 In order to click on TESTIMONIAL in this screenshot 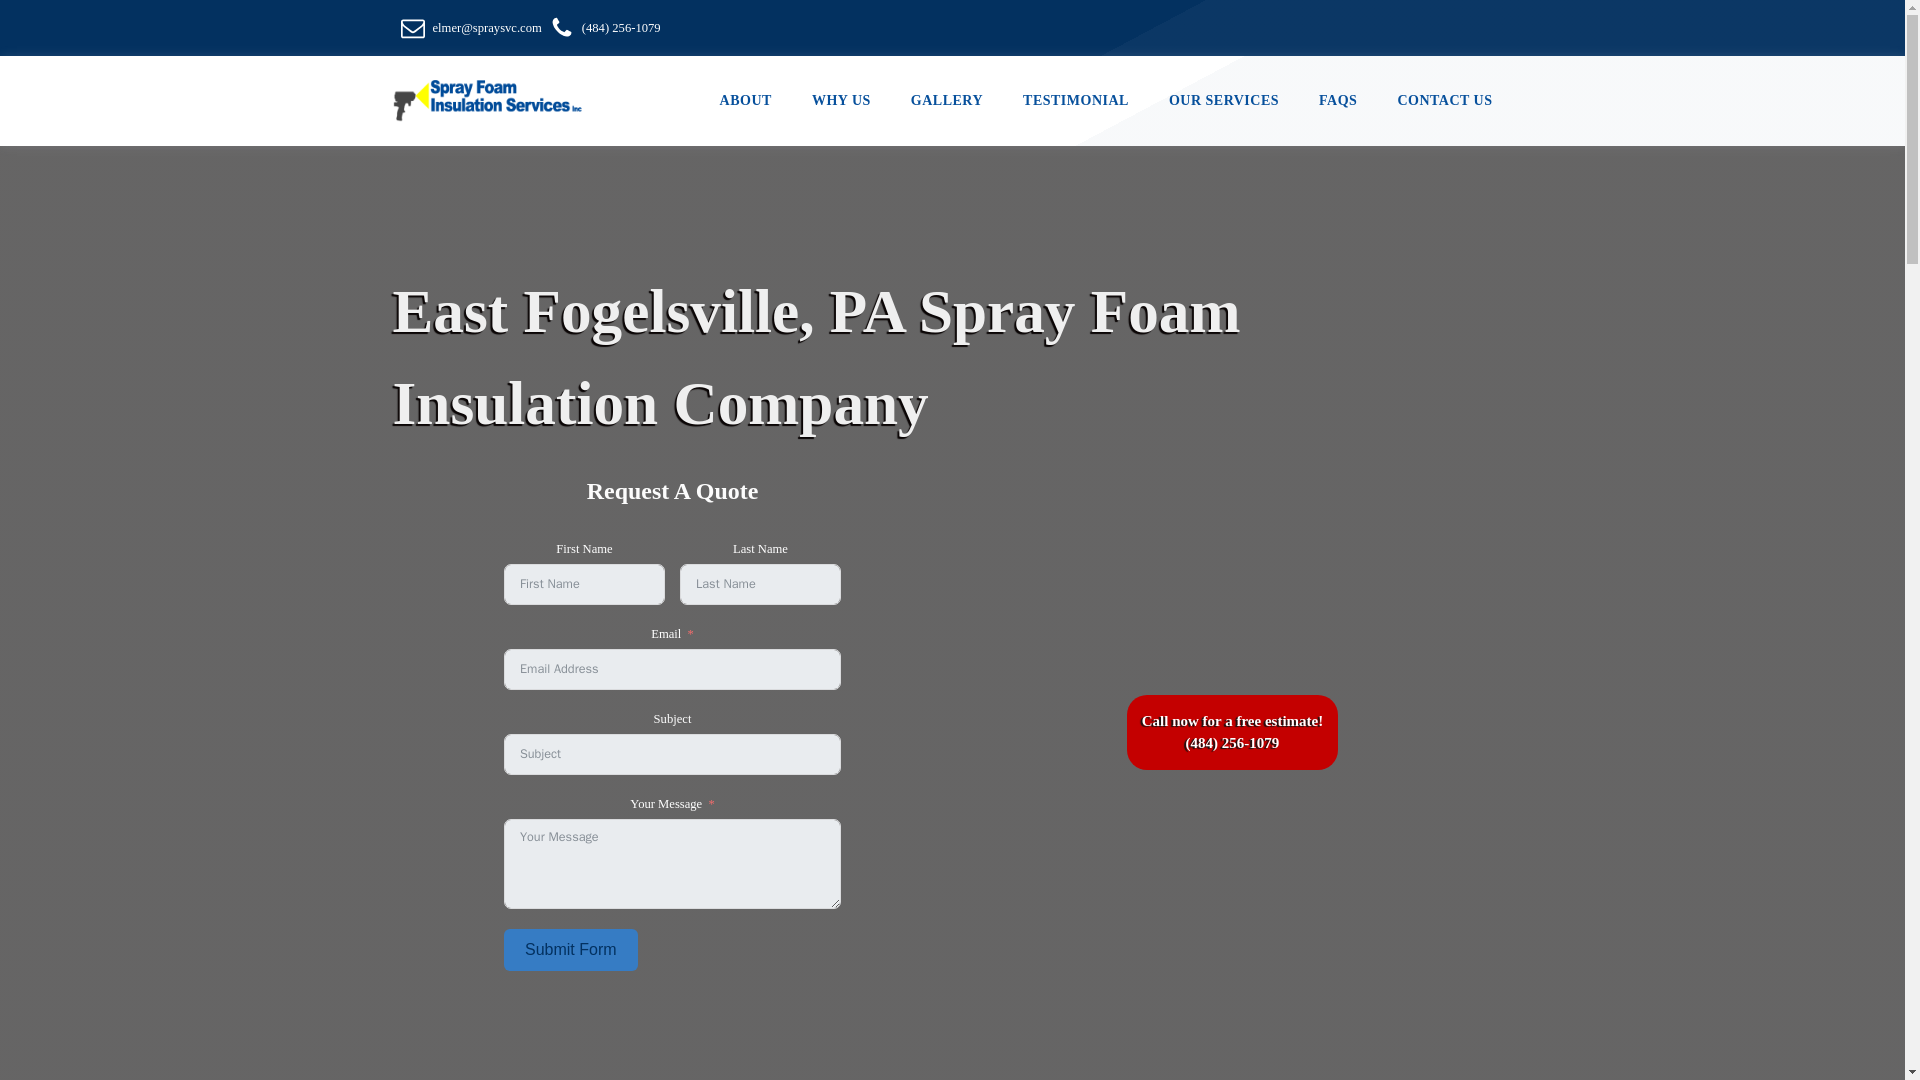, I will do `click(1075, 101)`.